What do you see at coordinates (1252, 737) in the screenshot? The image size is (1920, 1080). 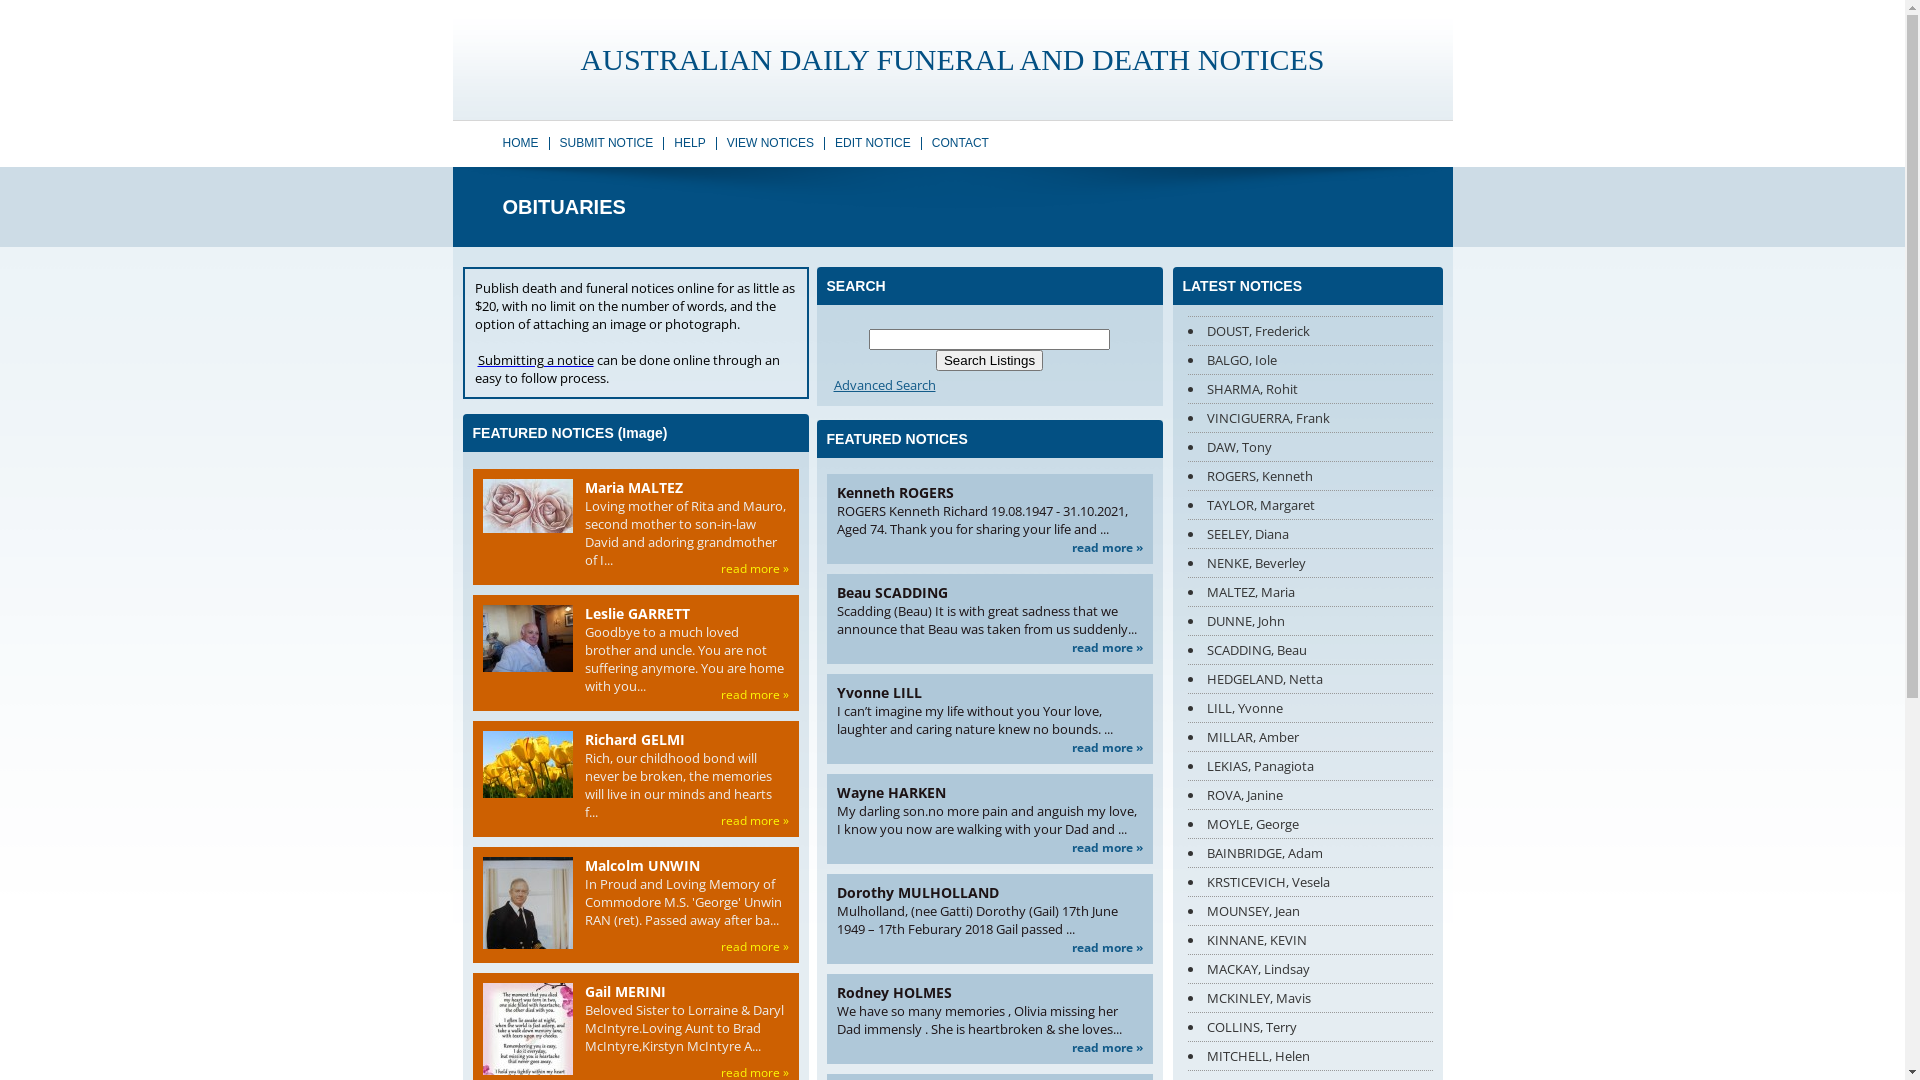 I see `MILLAR, Amber` at bounding box center [1252, 737].